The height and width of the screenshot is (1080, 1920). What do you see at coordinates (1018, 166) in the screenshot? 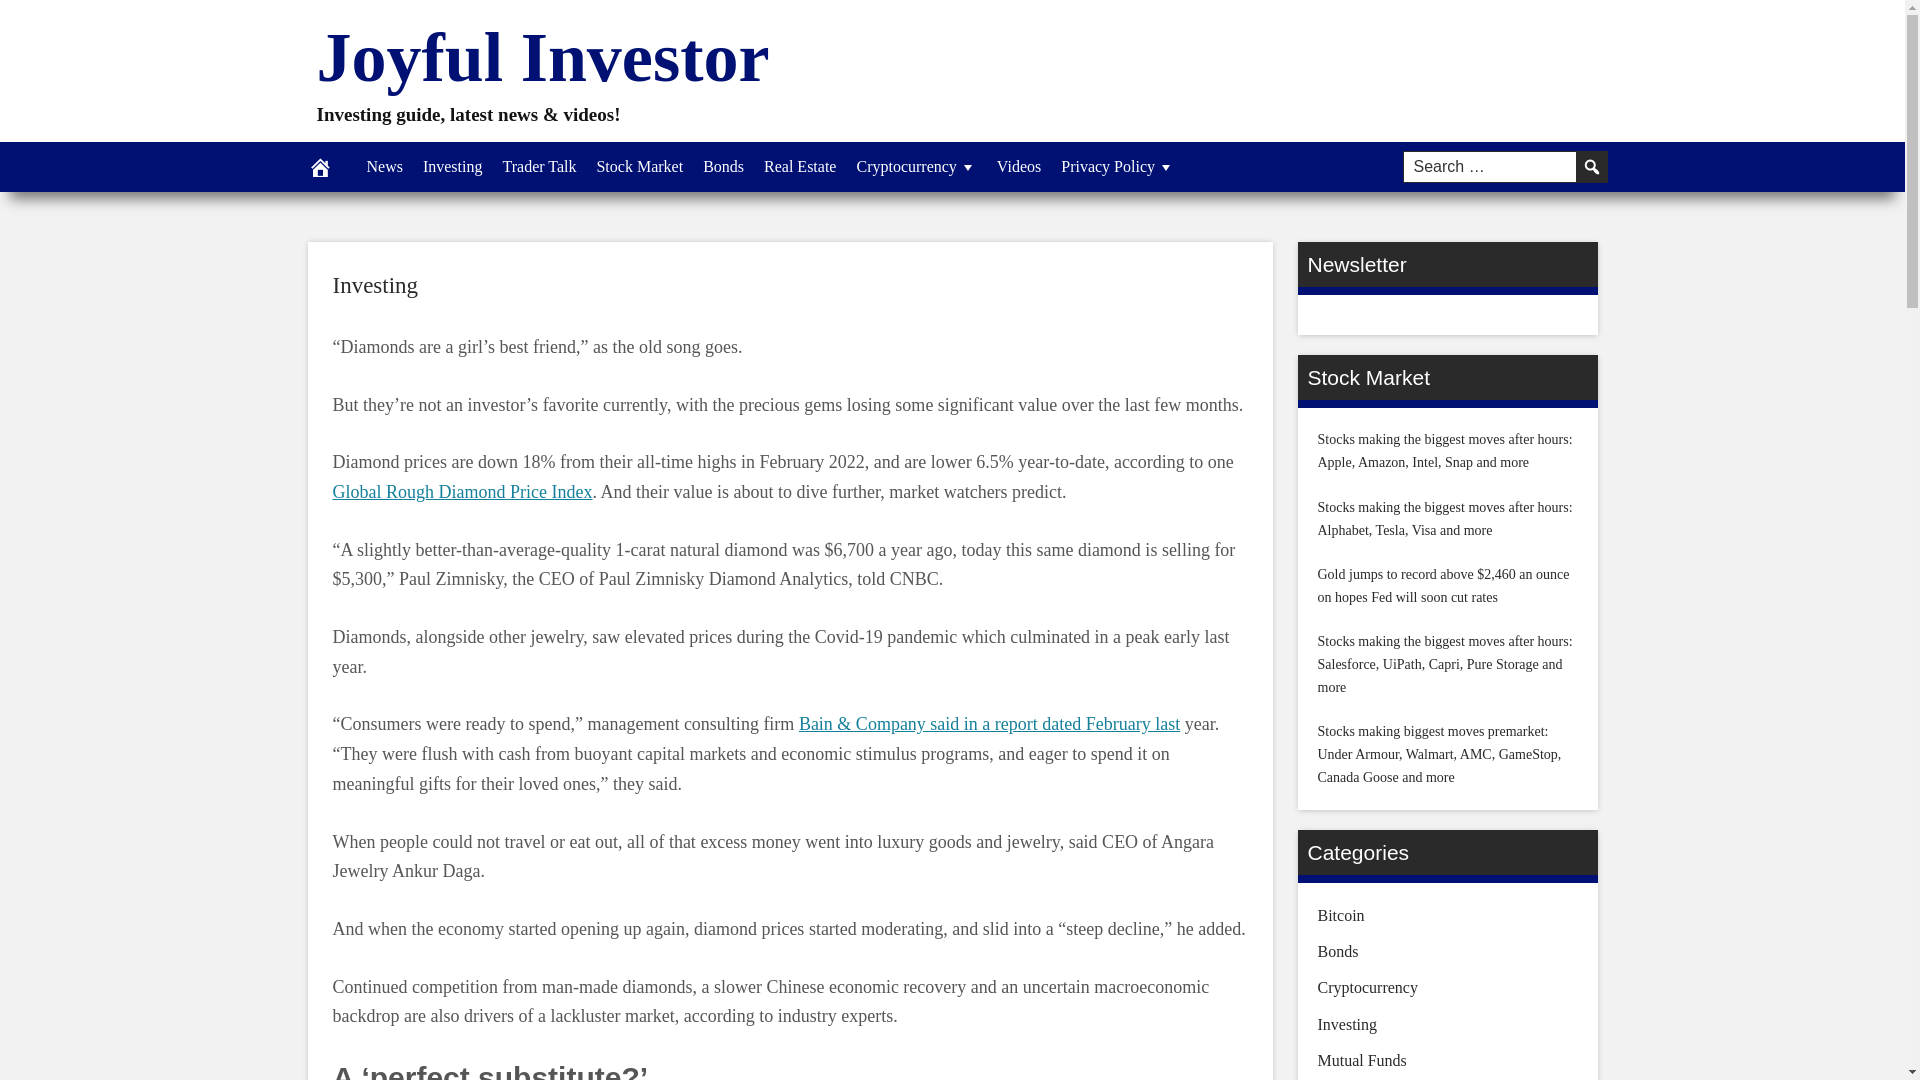
I see `Videos` at bounding box center [1018, 166].